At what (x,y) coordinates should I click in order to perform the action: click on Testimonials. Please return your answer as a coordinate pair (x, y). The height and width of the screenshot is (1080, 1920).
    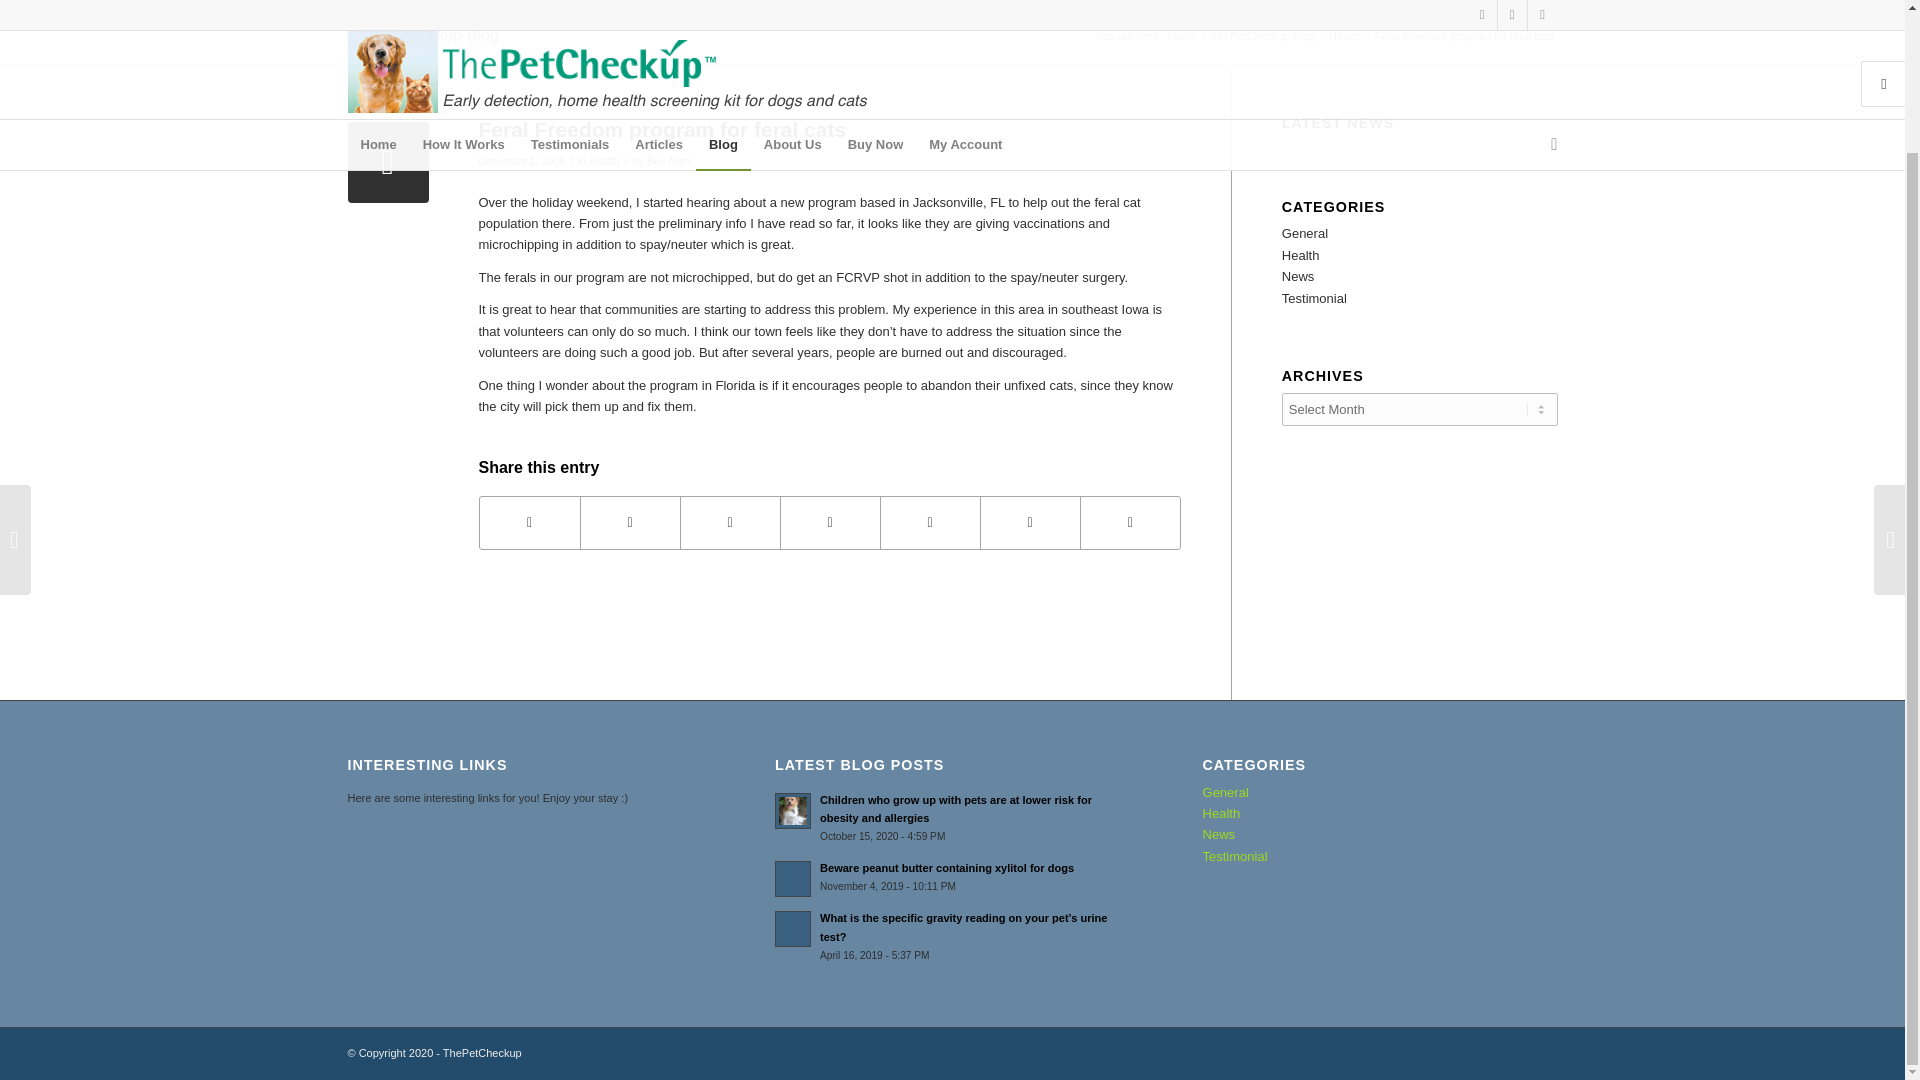
    Looking at the image, I should click on (570, 3).